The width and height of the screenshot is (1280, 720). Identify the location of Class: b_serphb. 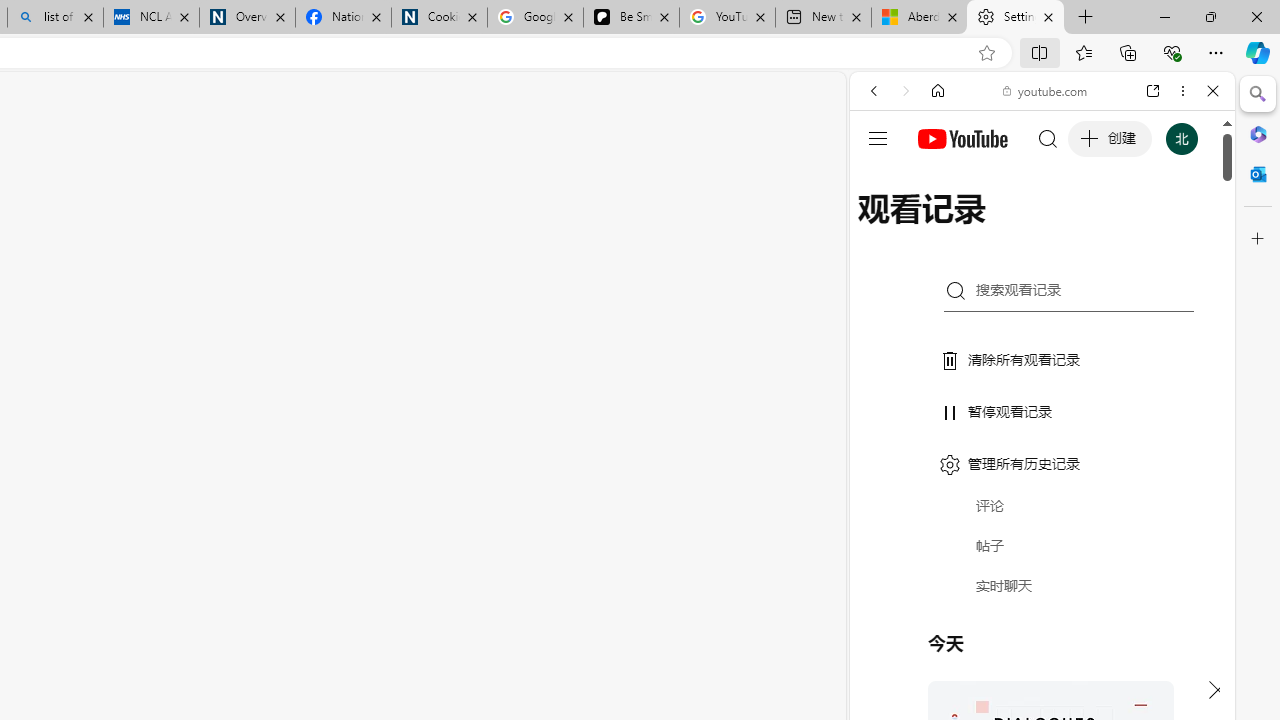
(1190, 230).